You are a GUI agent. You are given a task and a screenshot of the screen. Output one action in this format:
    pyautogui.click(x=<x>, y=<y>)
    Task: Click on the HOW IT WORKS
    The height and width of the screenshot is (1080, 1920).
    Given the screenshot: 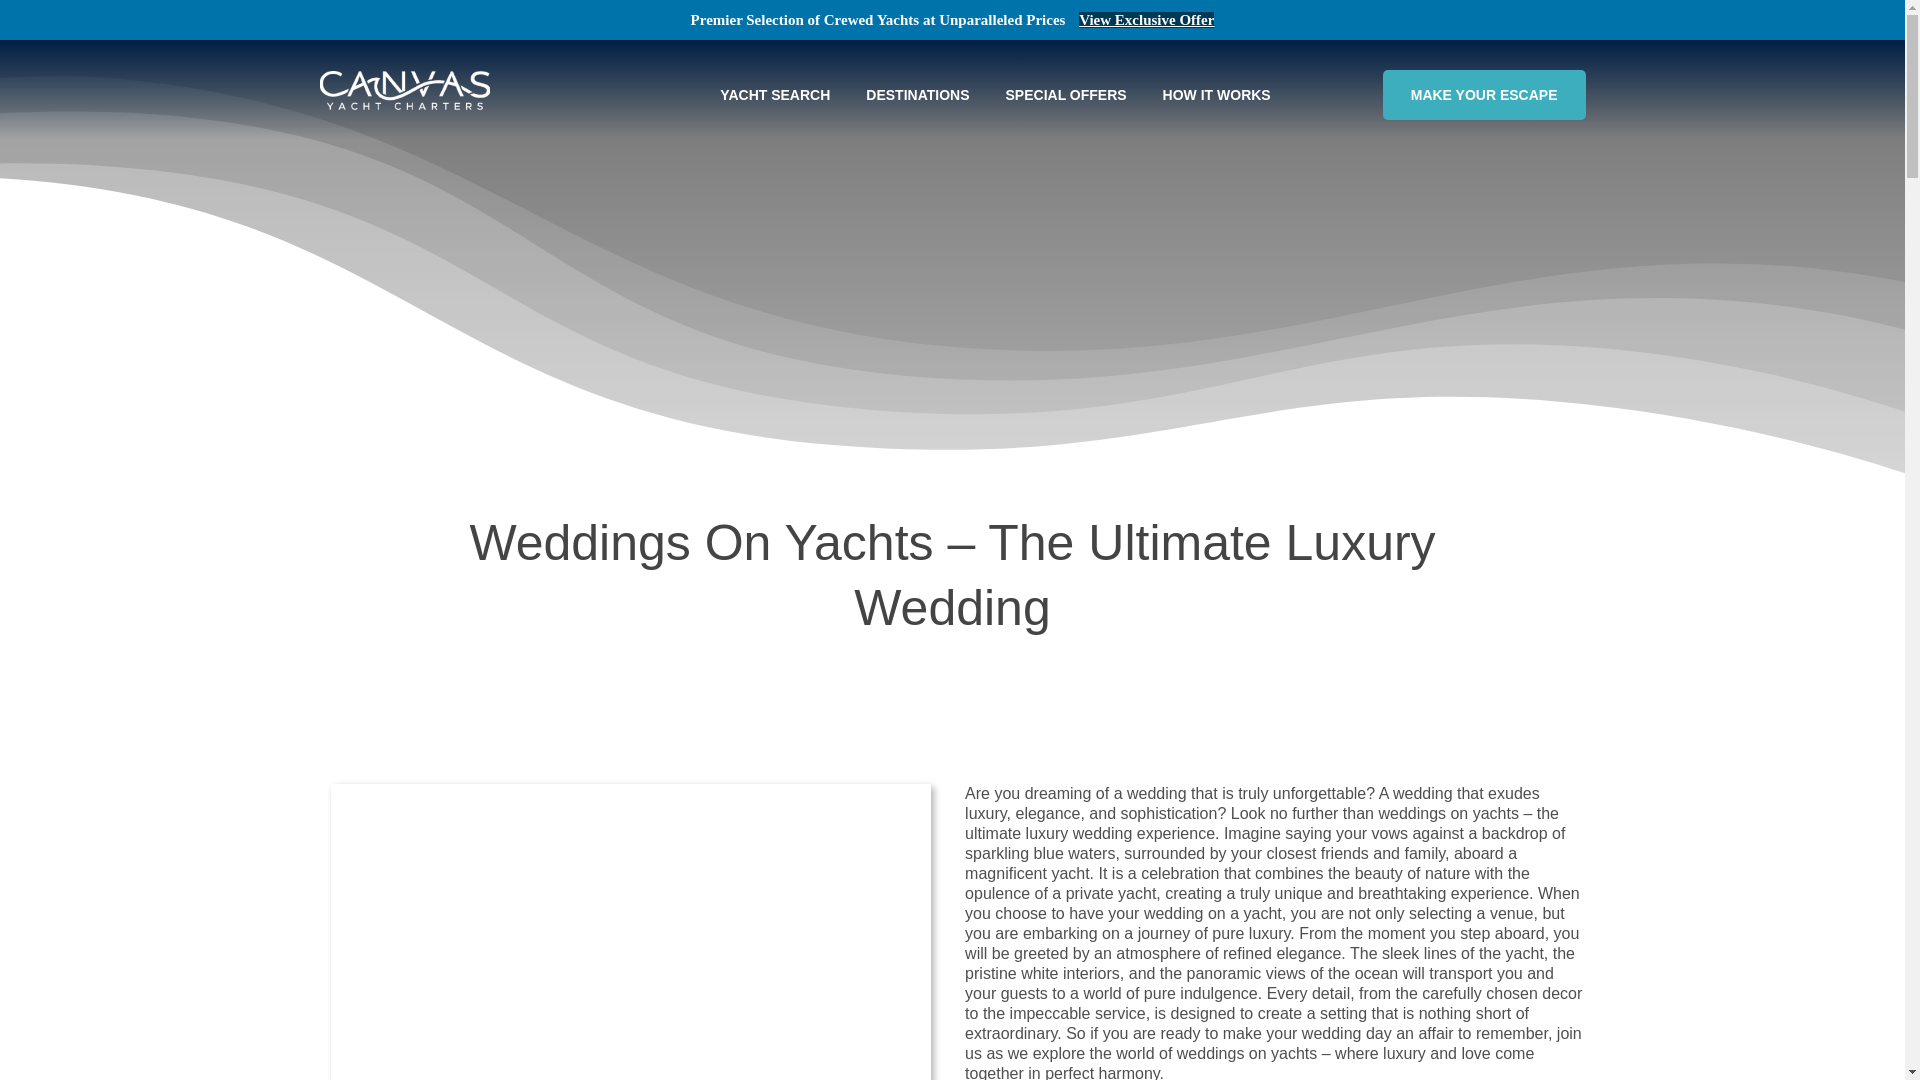 What is the action you would take?
    pyautogui.click(x=1216, y=94)
    